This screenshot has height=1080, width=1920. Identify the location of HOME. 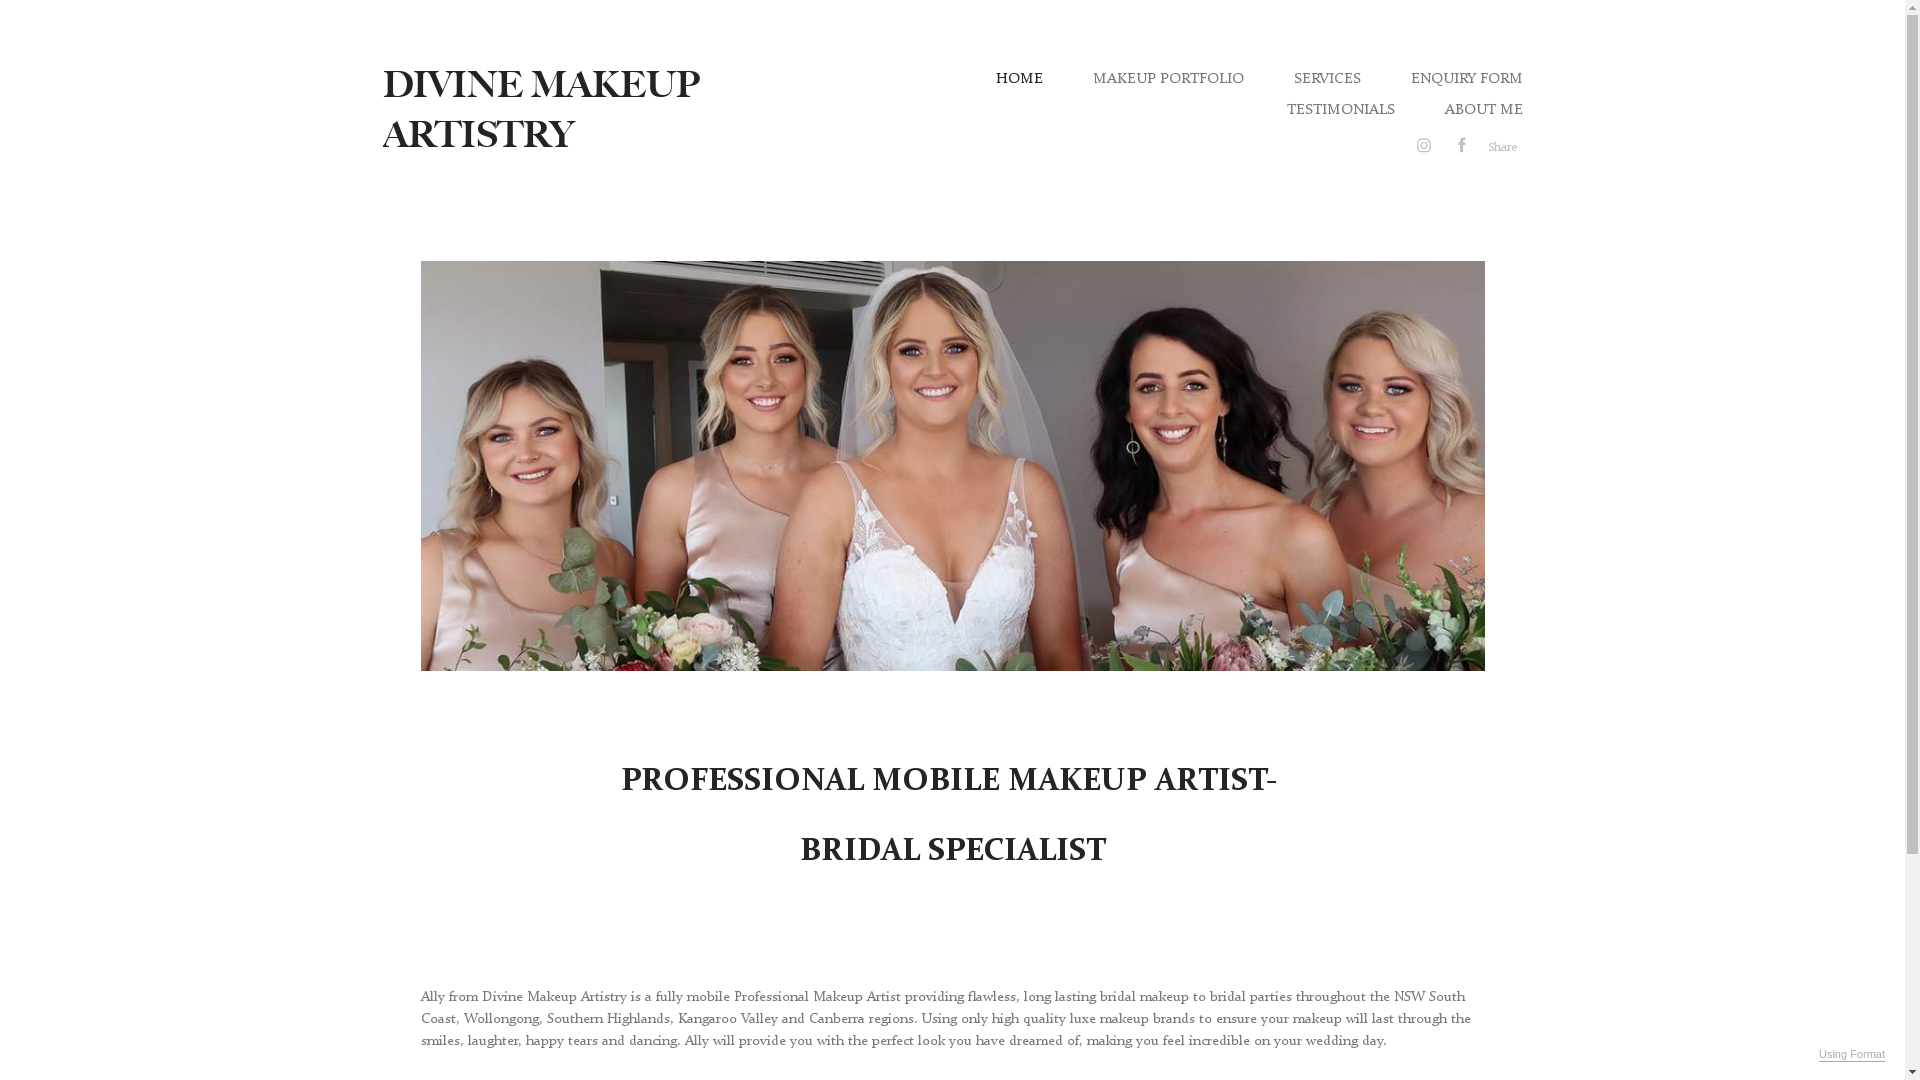
(1020, 78).